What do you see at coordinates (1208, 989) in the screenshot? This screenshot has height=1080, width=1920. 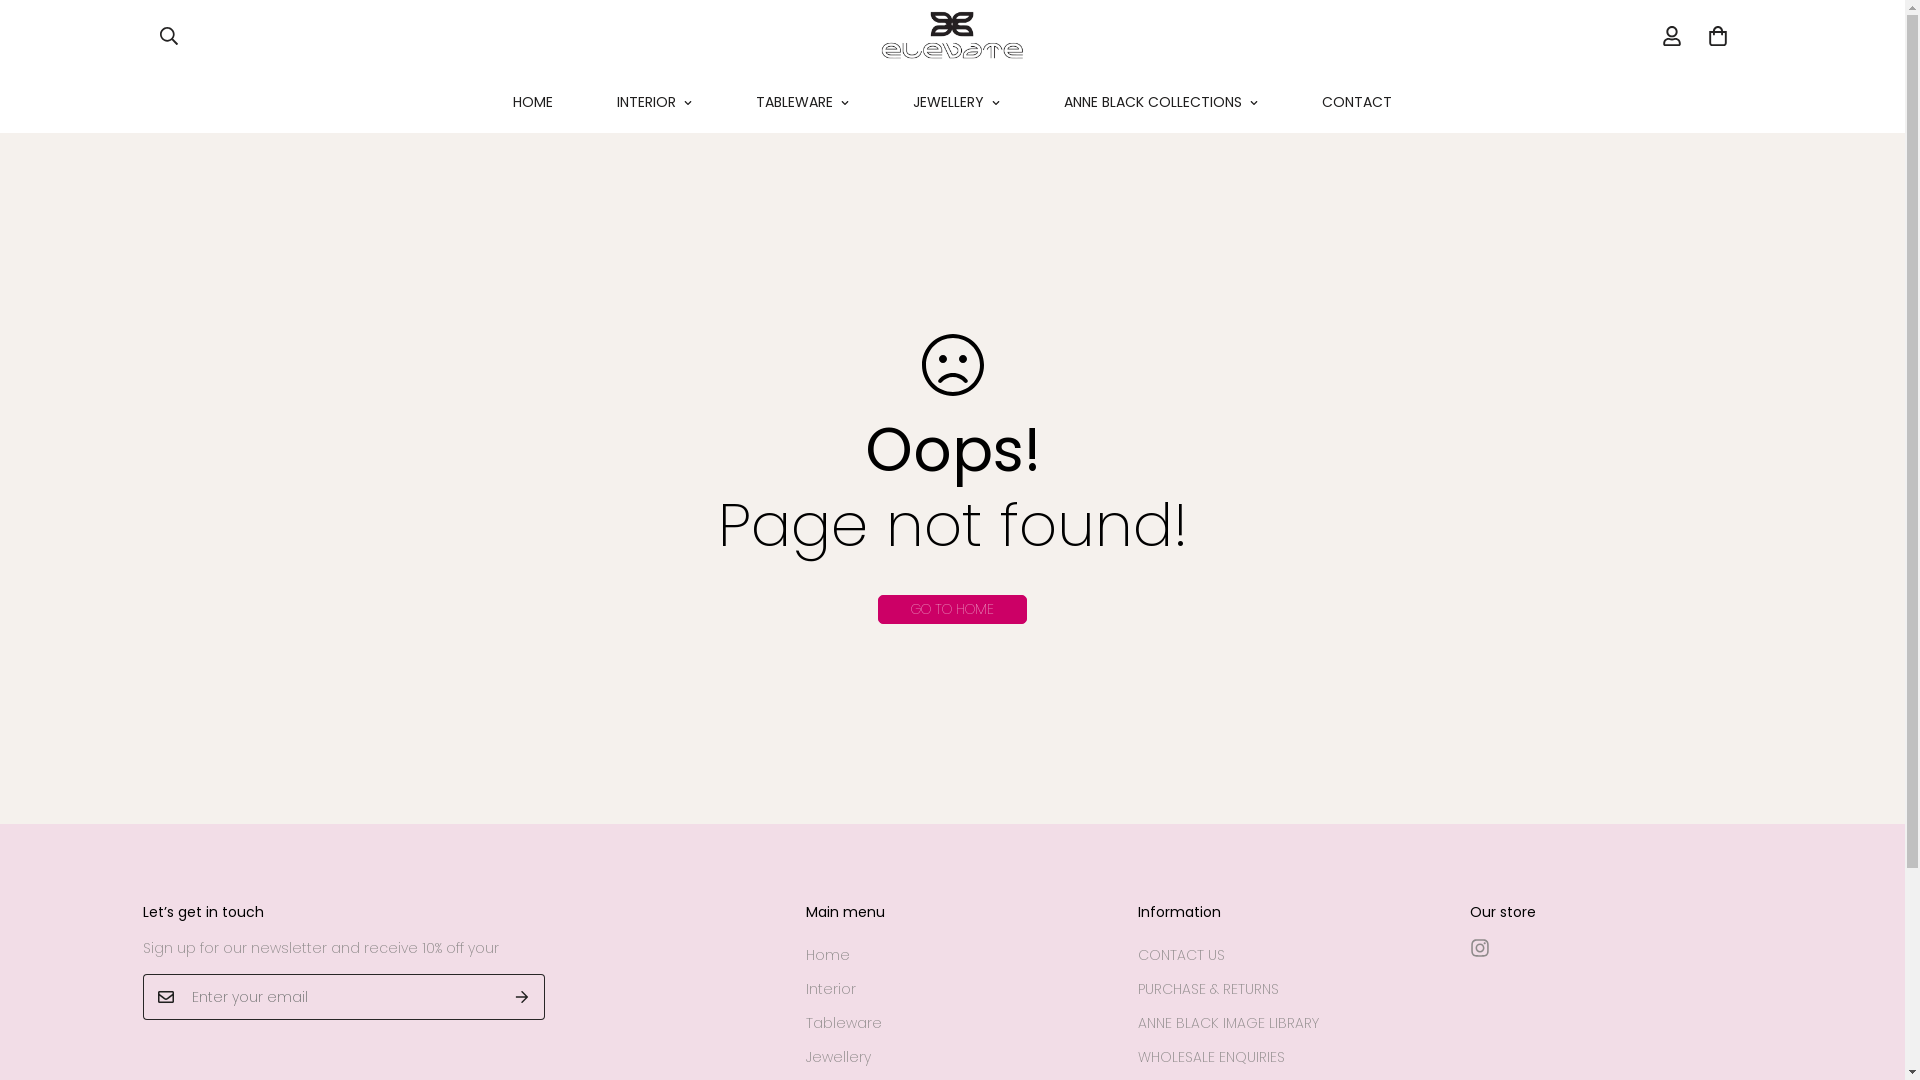 I see `PURCHASE & RETURNS` at bounding box center [1208, 989].